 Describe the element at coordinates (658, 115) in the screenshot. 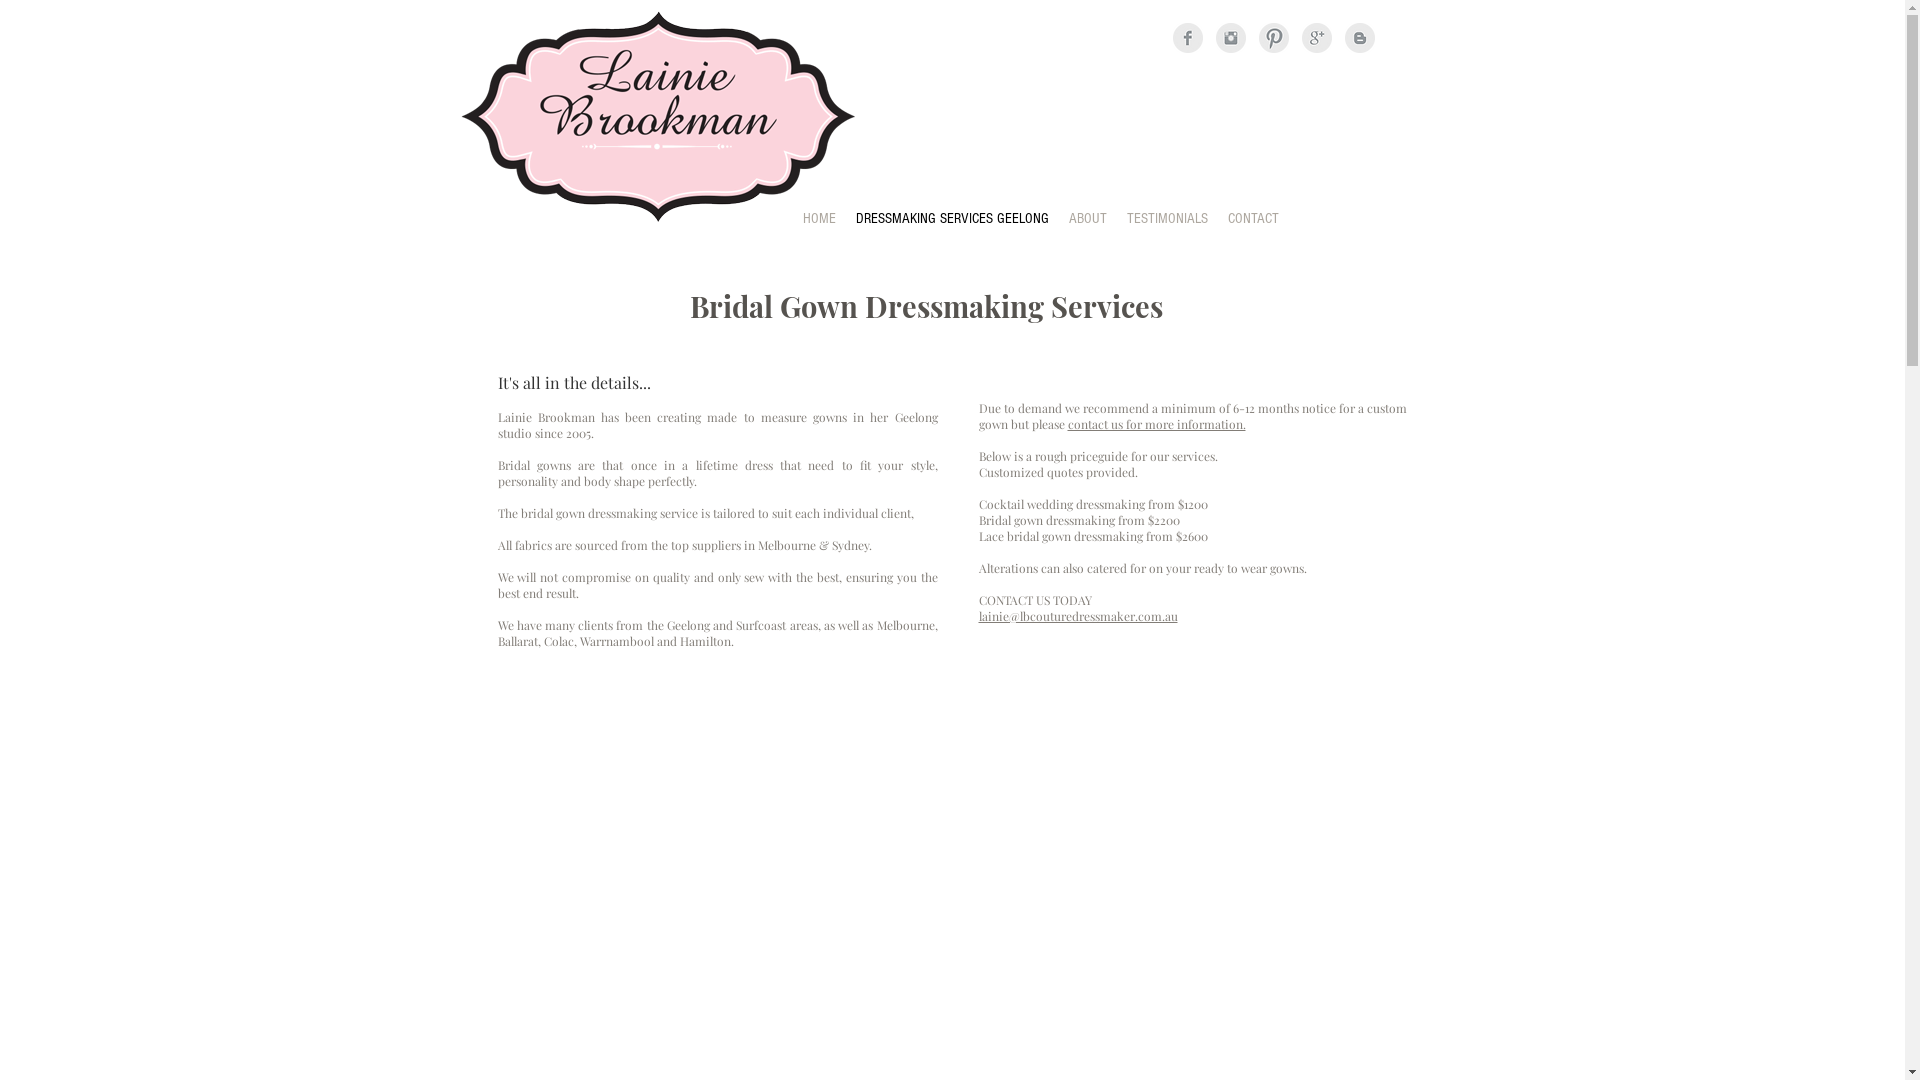

I see `Bridal dressmaker geelong` at that location.